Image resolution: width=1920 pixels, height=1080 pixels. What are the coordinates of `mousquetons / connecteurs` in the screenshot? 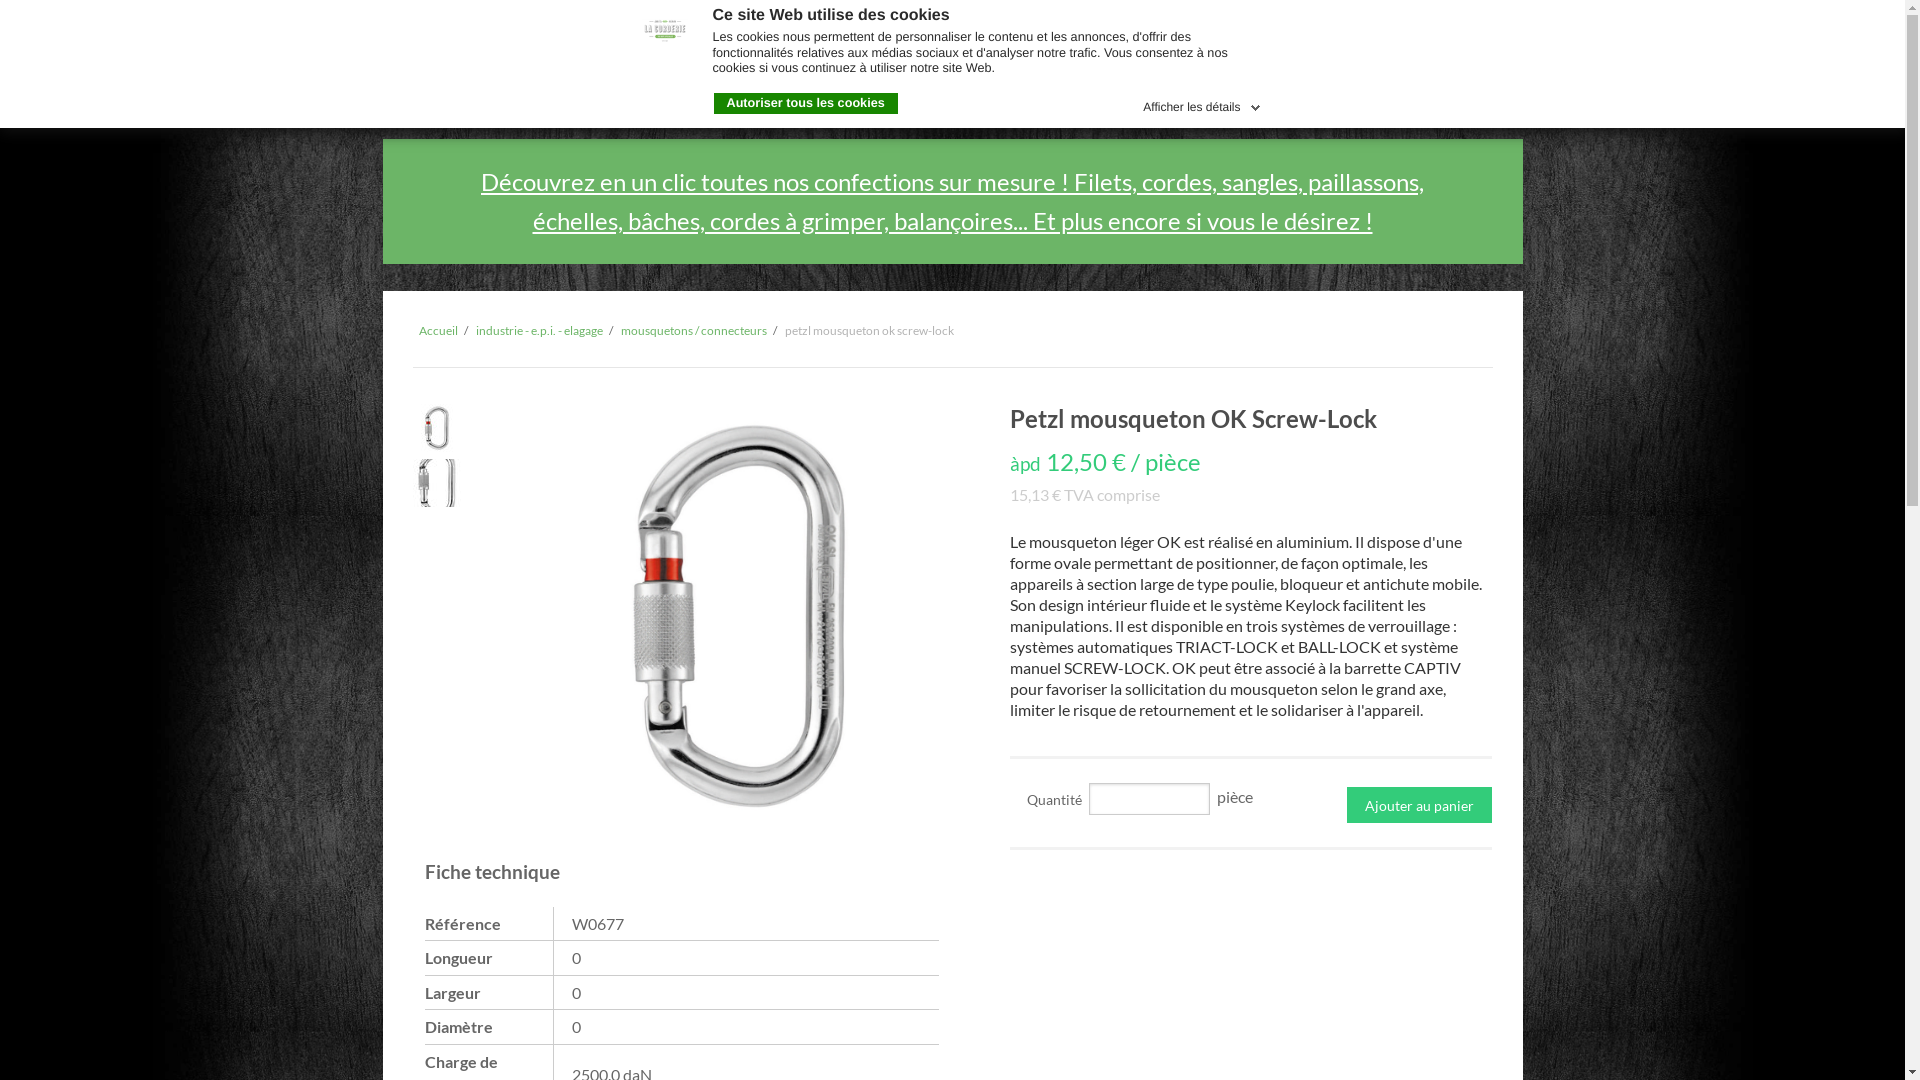 It's located at (693, 330).